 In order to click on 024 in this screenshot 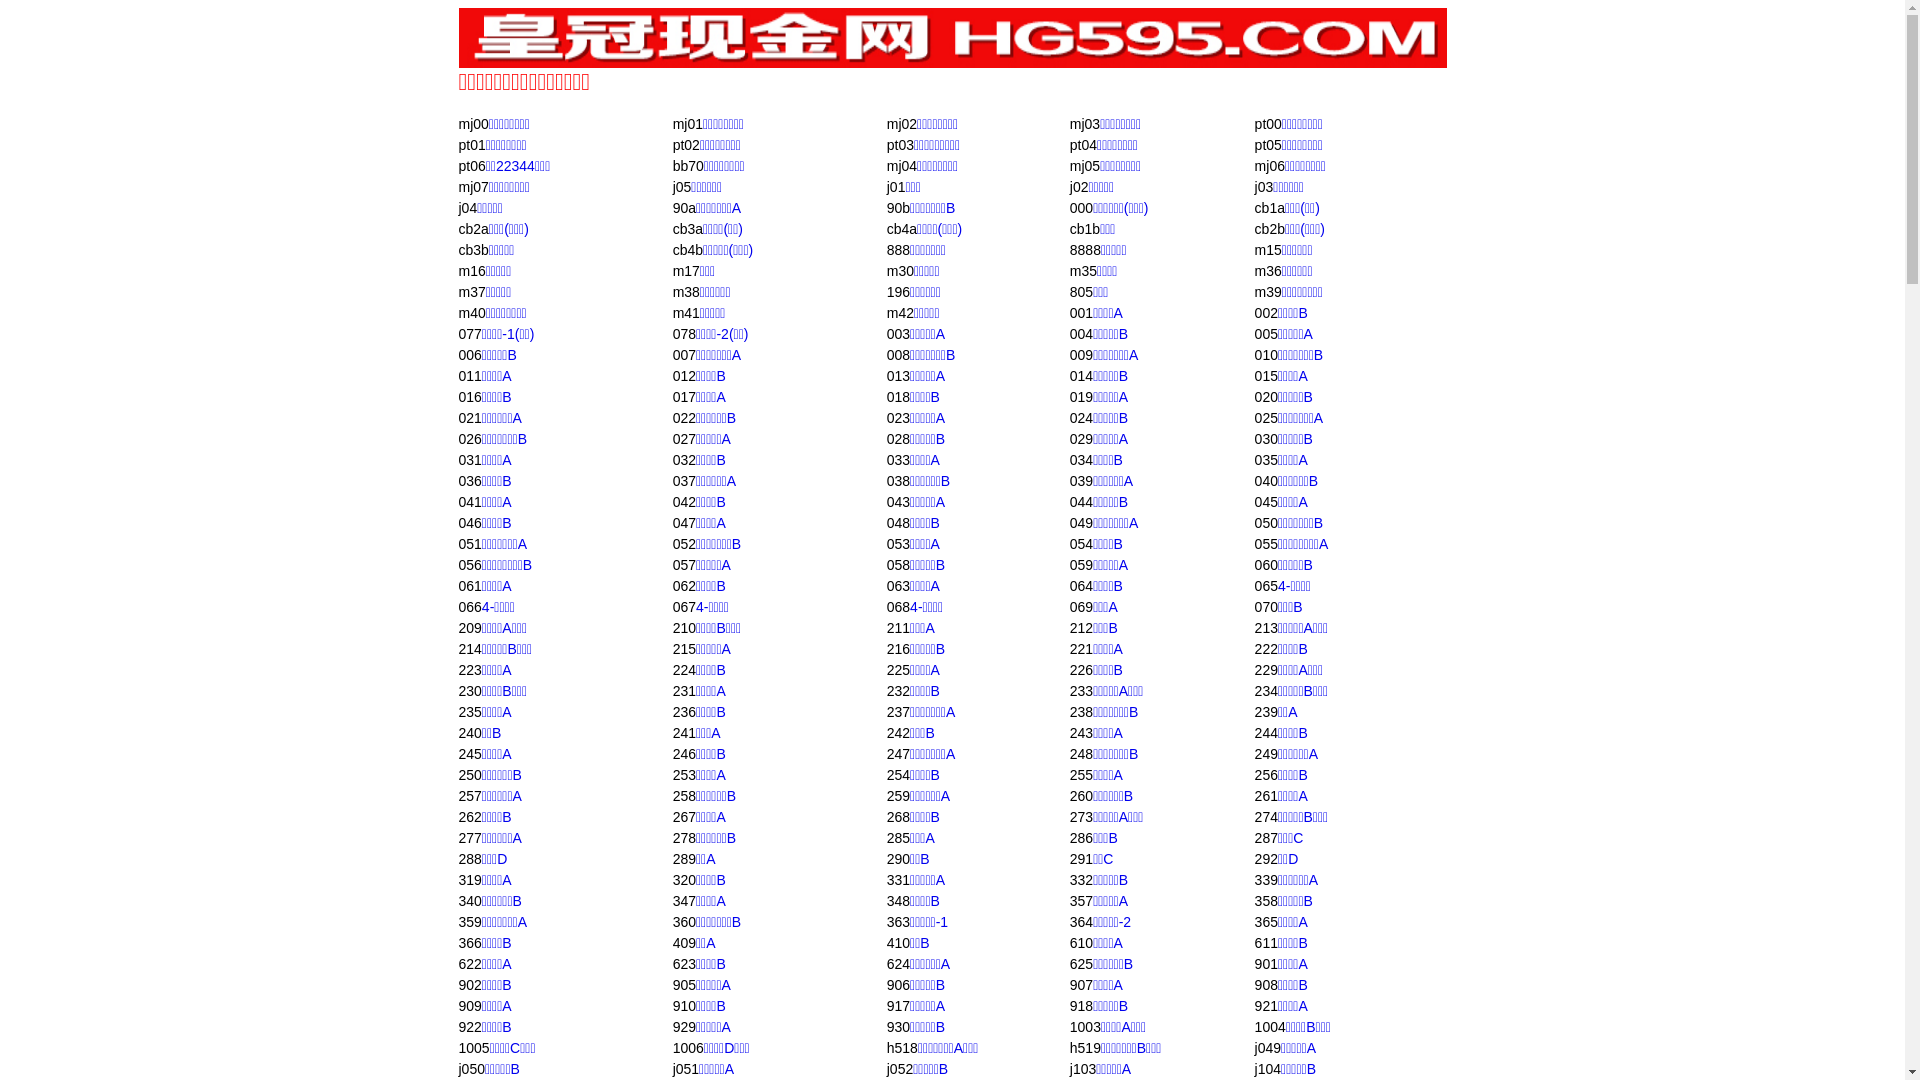, I will do `click(1082, 418)`.